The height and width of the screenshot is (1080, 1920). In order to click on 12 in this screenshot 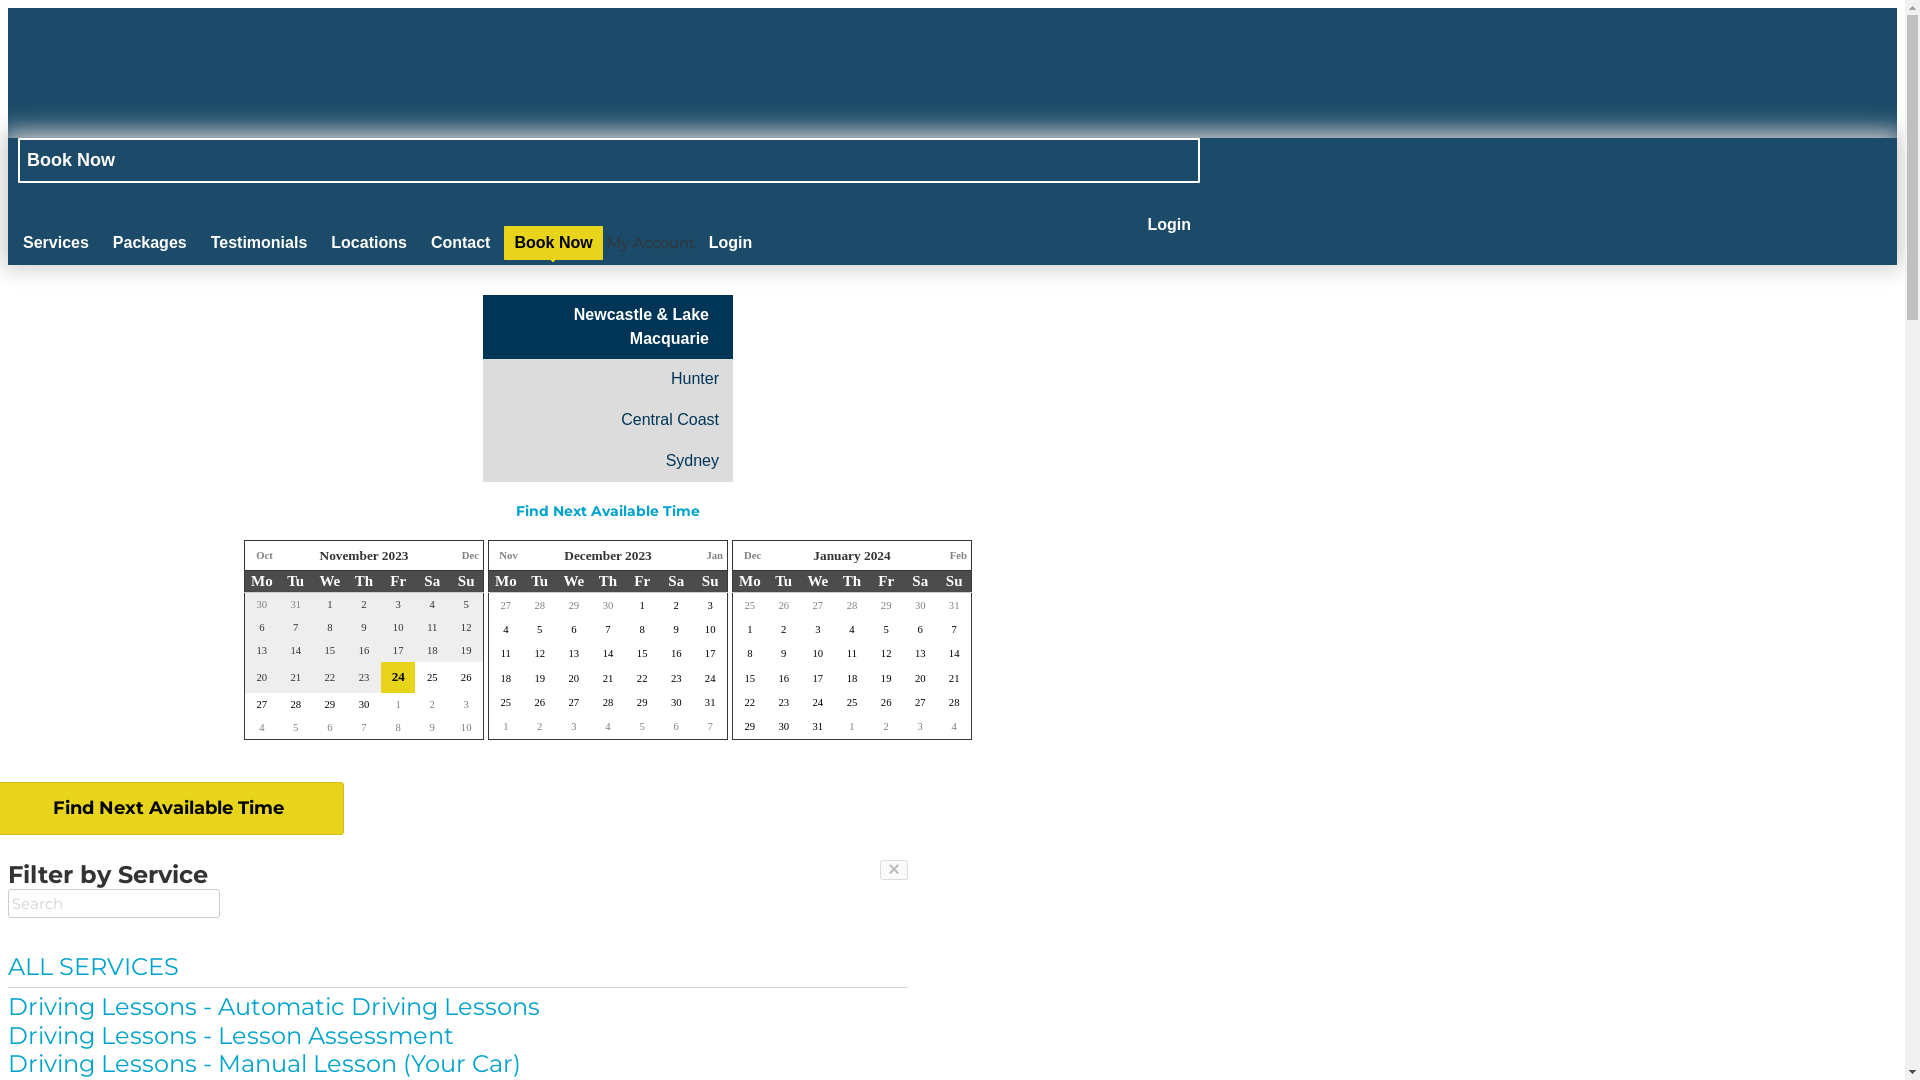, I will do `click(540, 654)`.